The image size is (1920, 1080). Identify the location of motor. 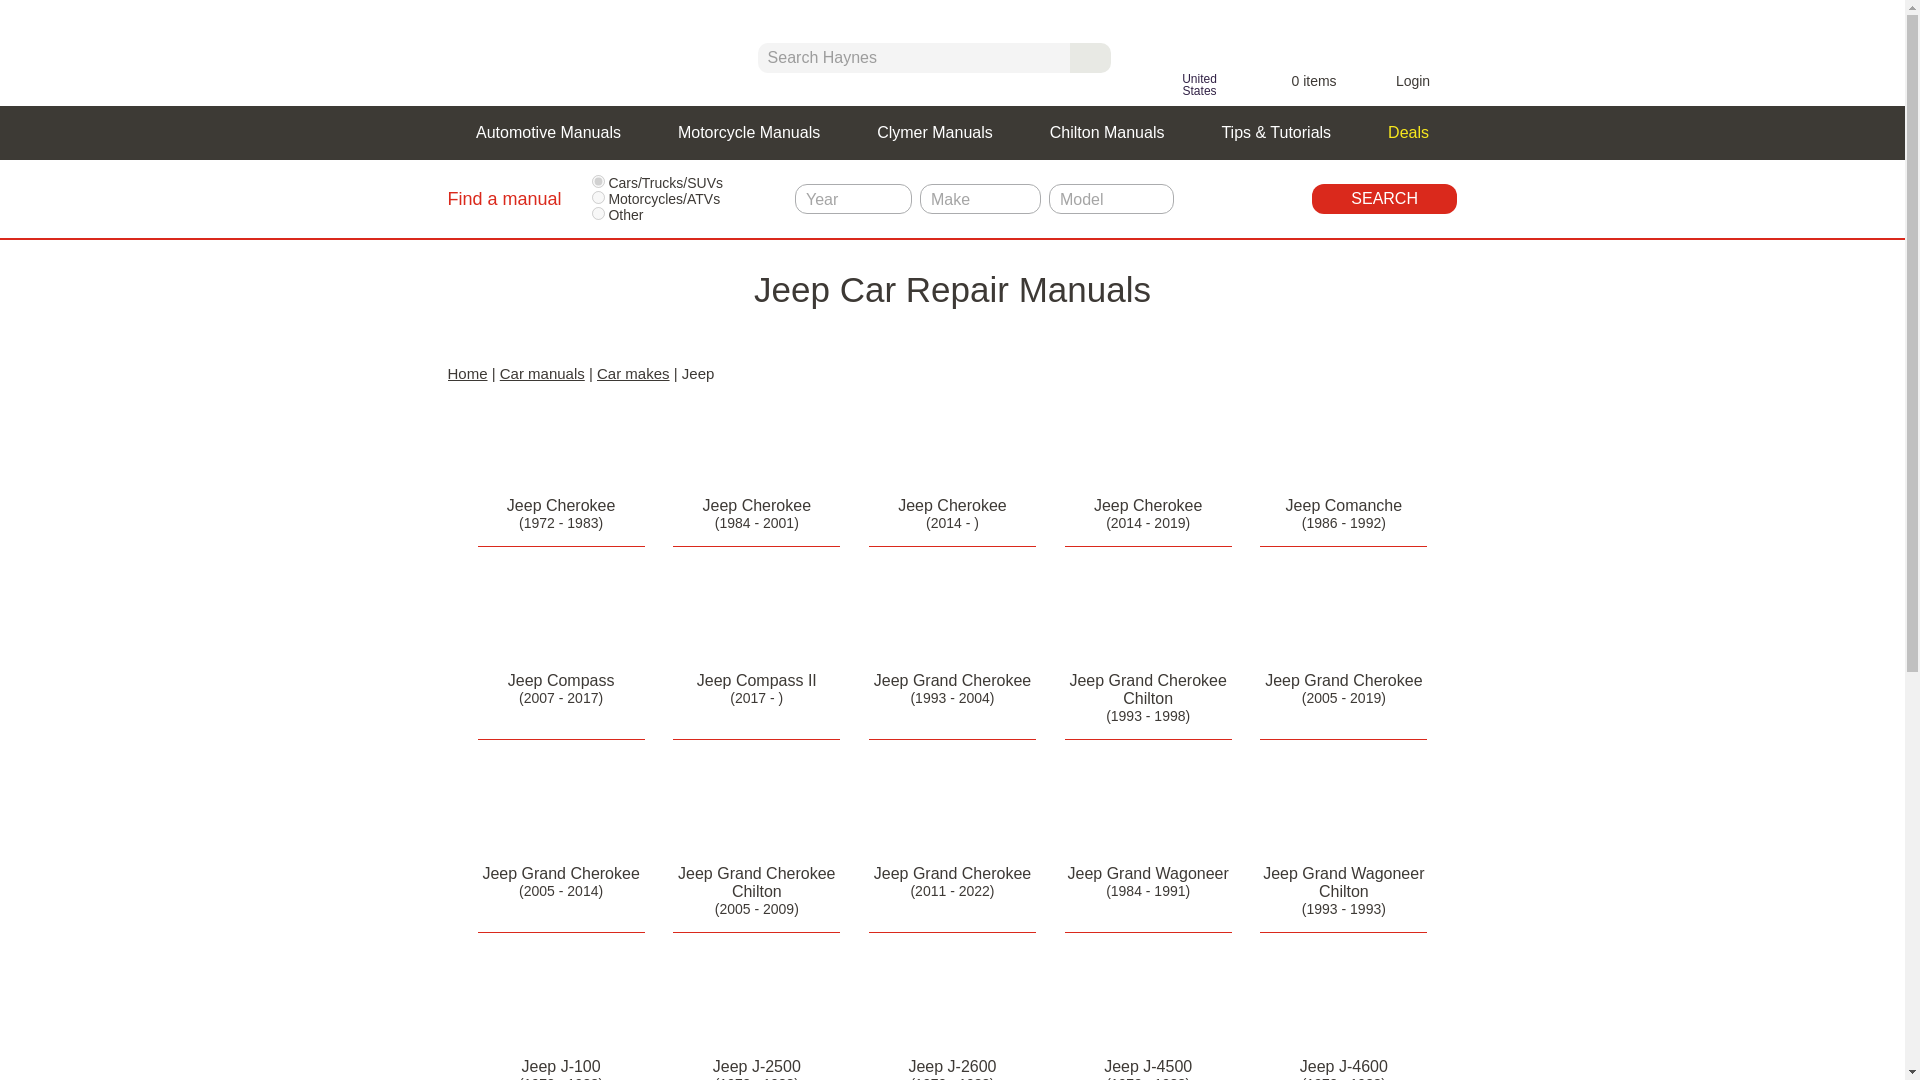
(598, 198).